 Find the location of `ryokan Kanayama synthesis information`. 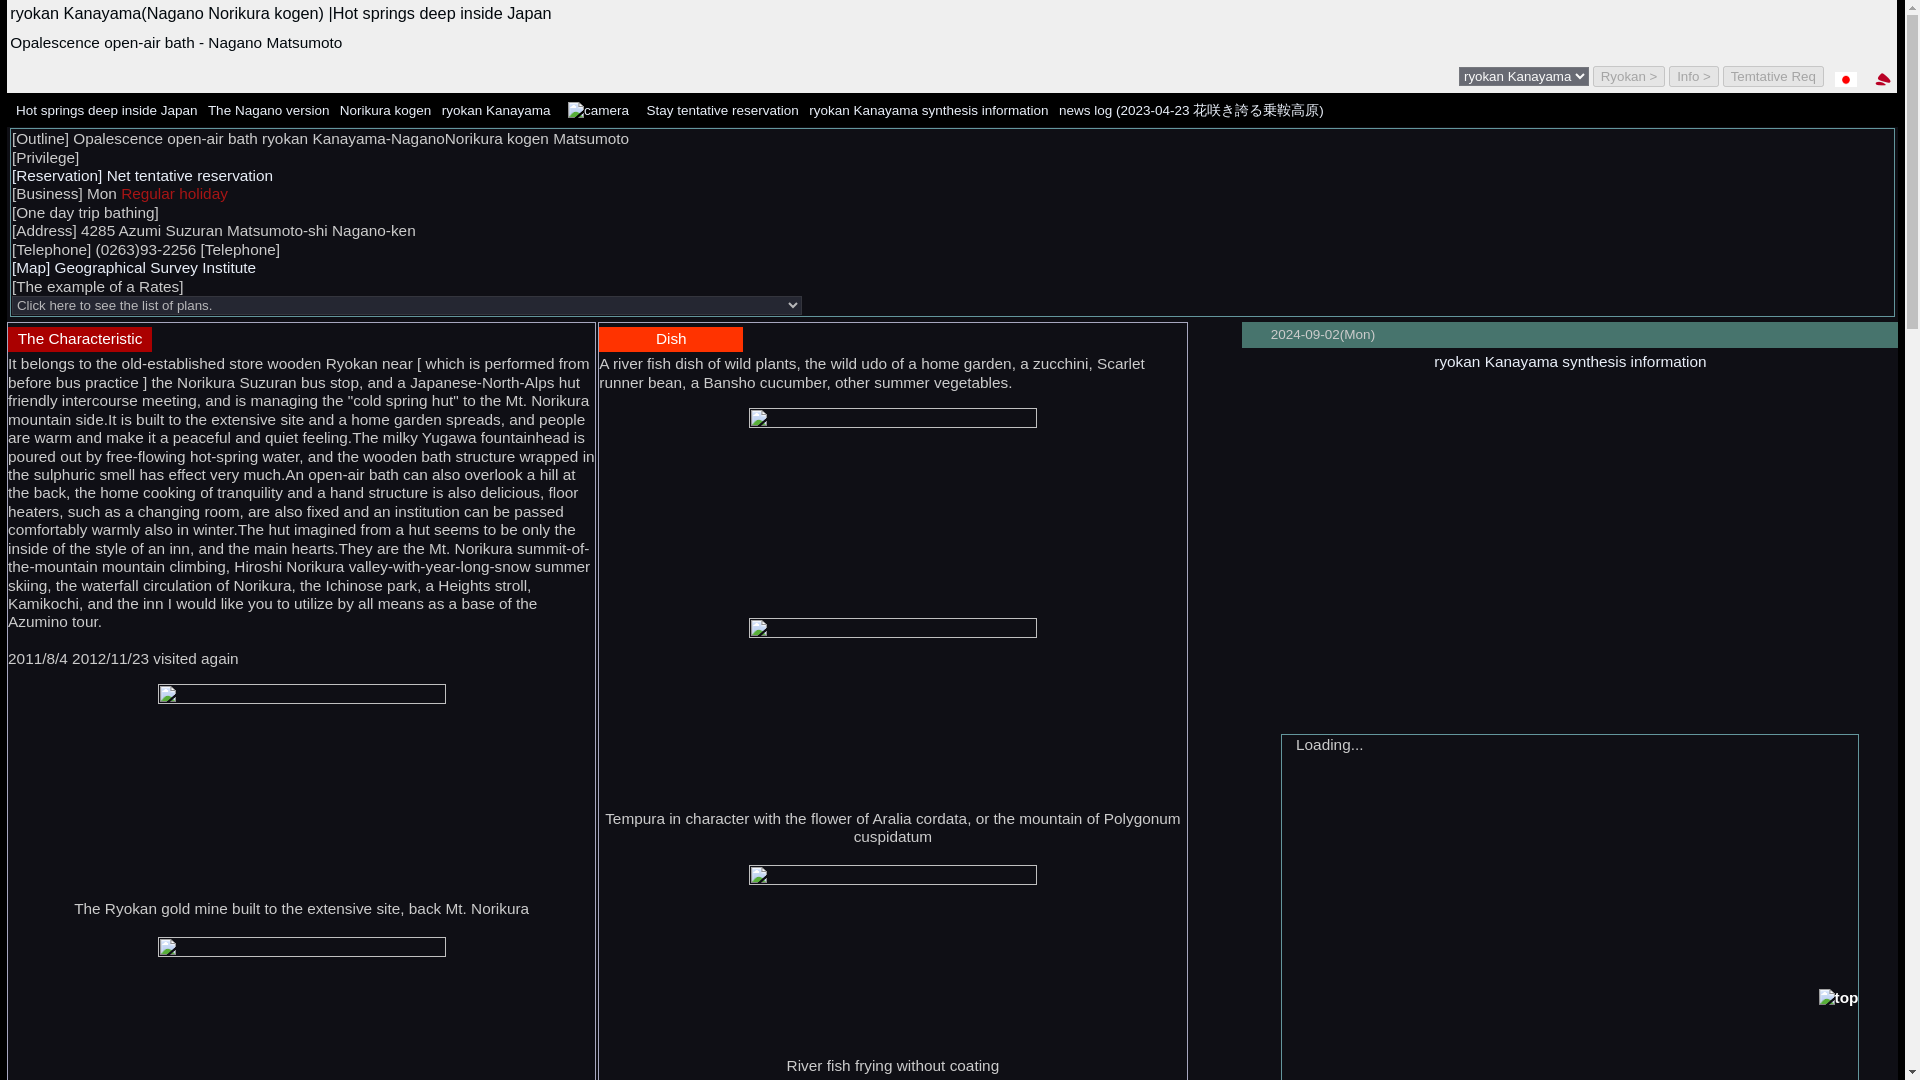

ryokan Kanayama synthesis information is located at coordinates (1570, 362).